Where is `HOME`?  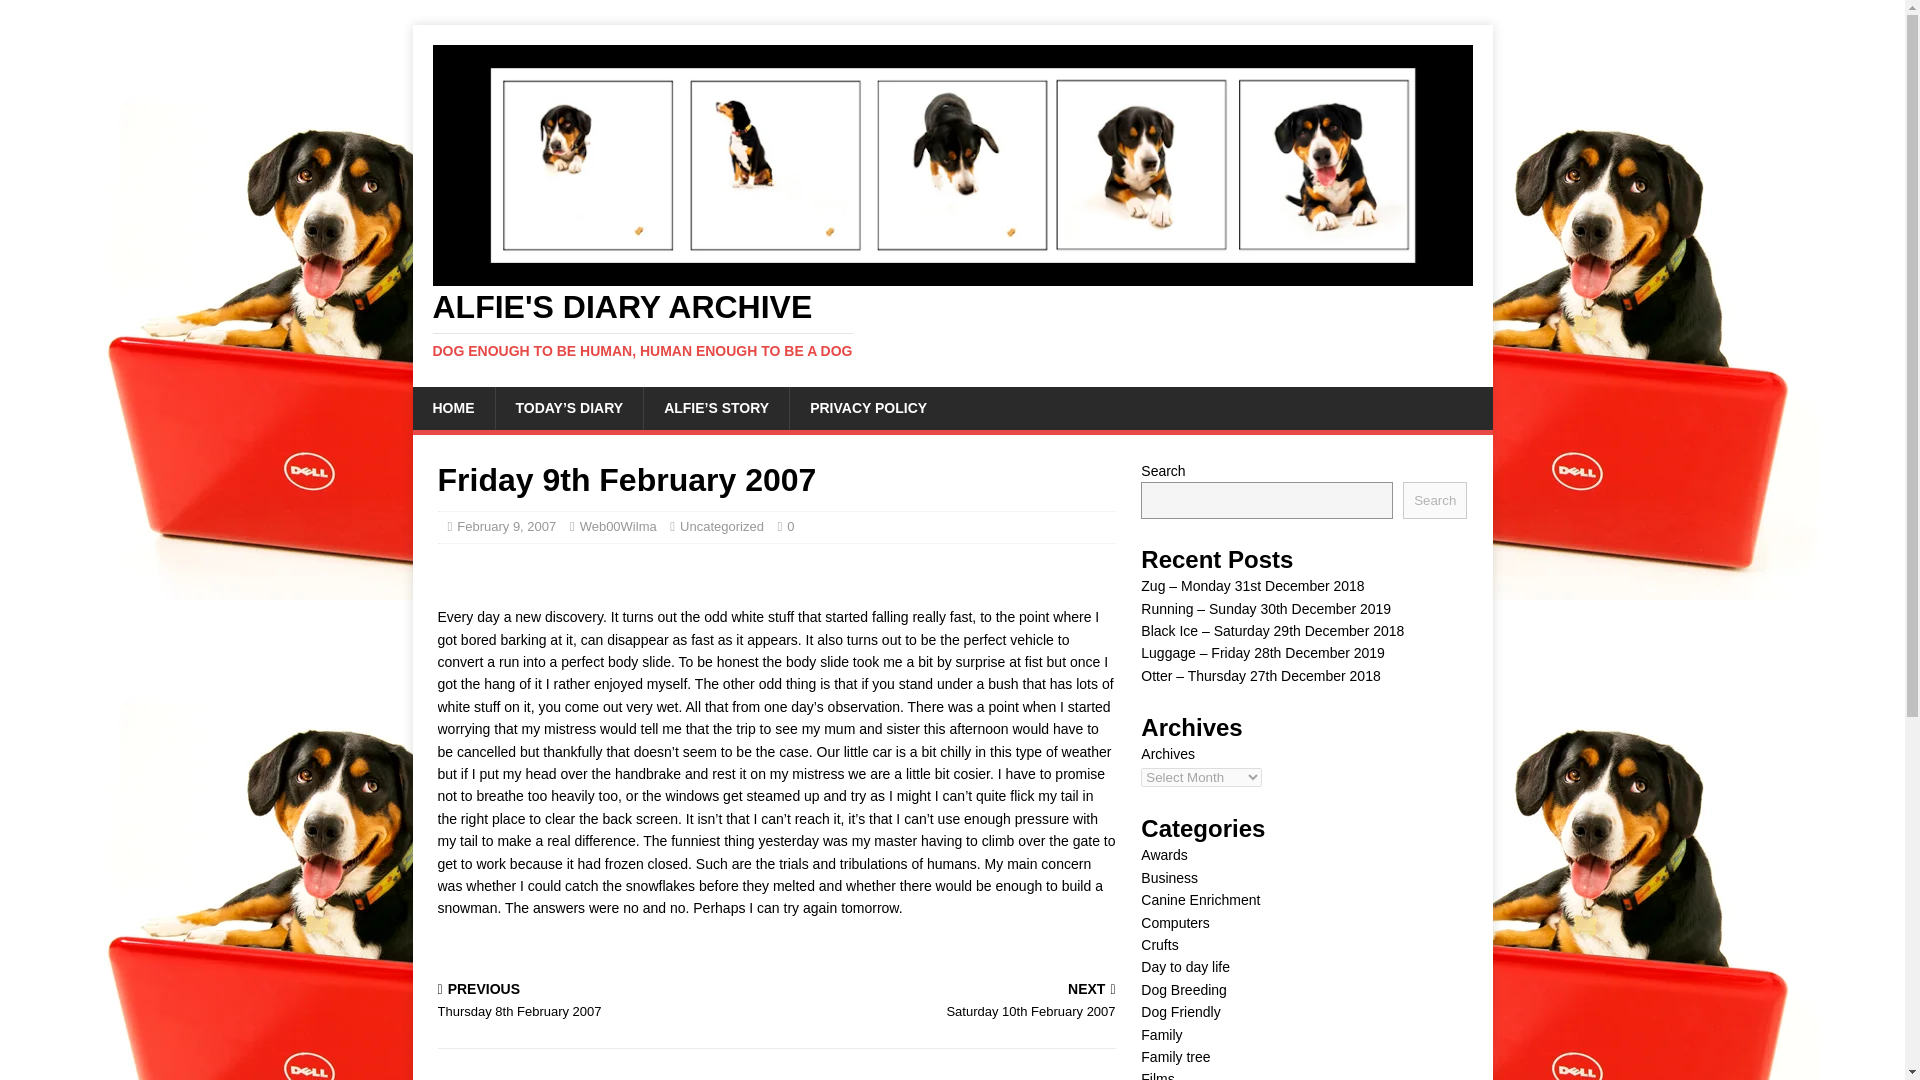 HOME is located at coordinates (452, 407).